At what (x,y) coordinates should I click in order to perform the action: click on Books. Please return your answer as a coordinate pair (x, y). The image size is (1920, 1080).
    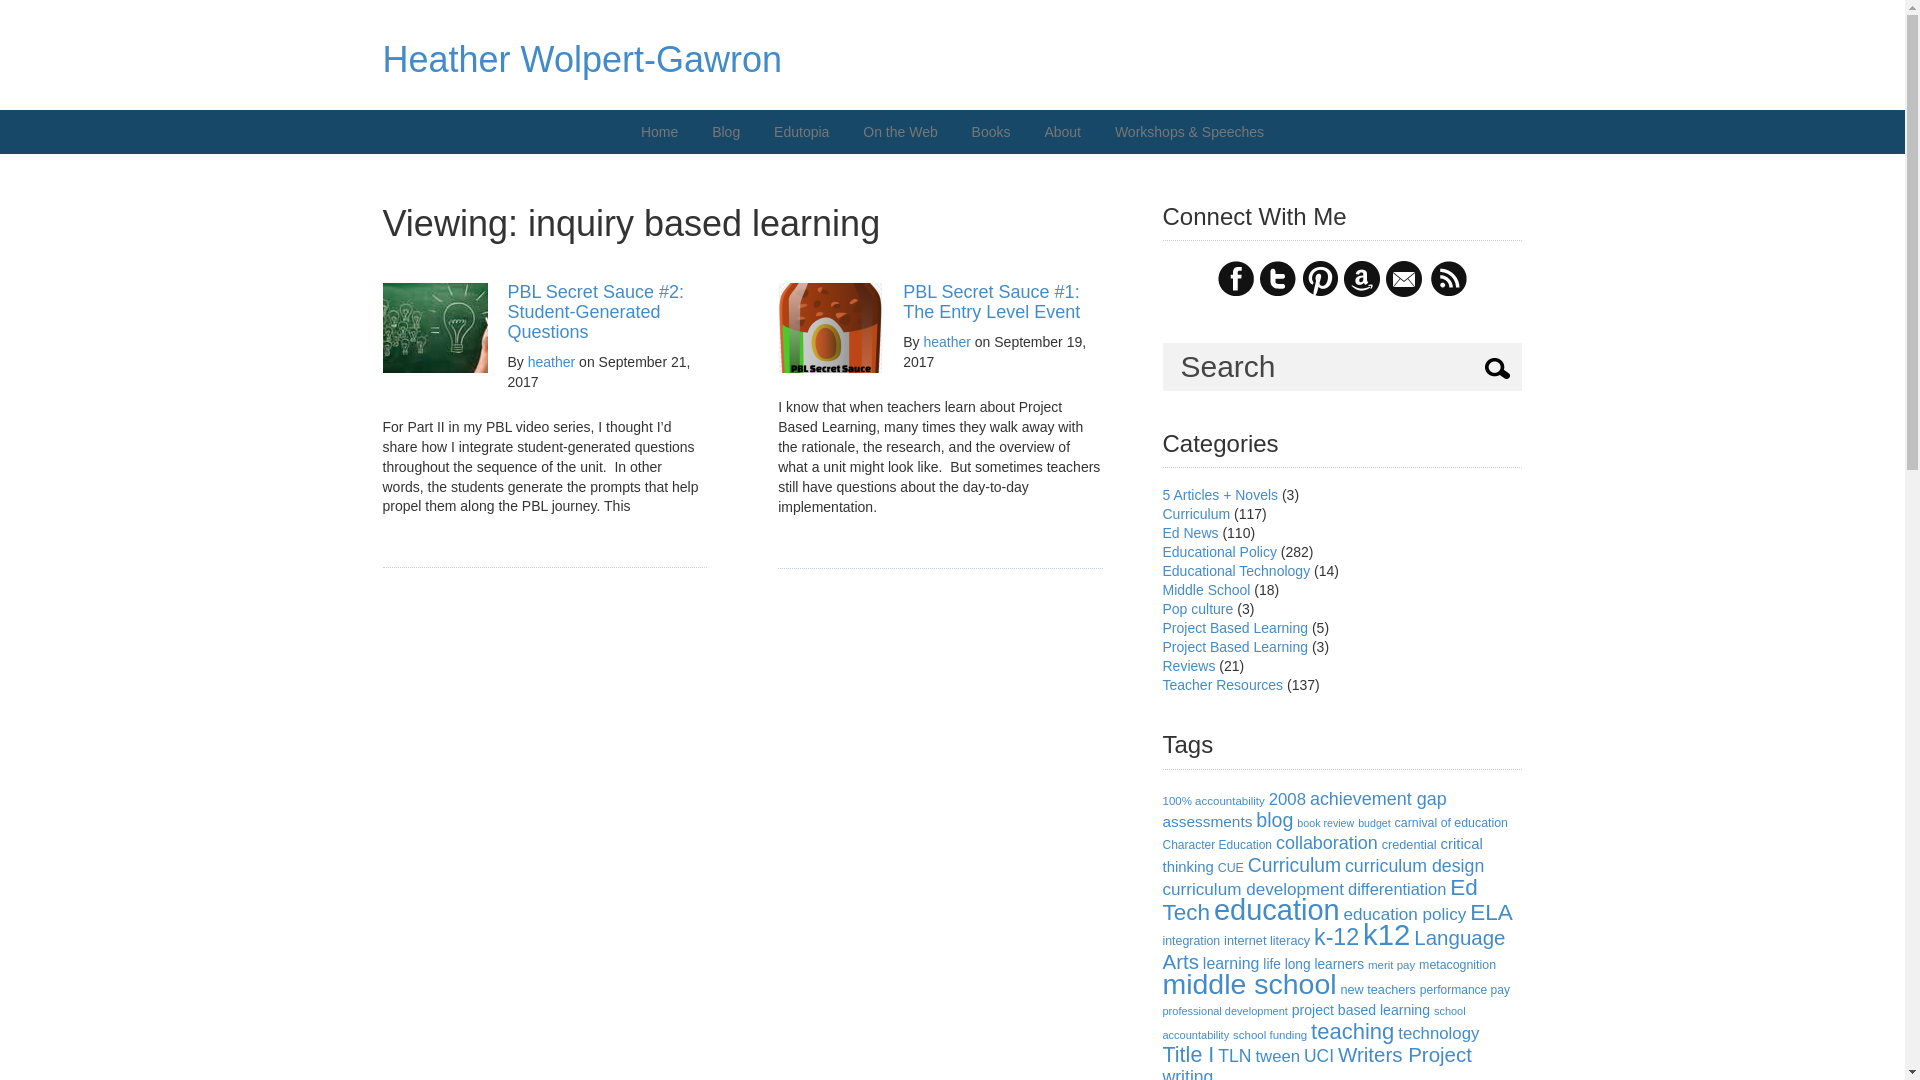
    Looking at the image, I should click on (990, 132).